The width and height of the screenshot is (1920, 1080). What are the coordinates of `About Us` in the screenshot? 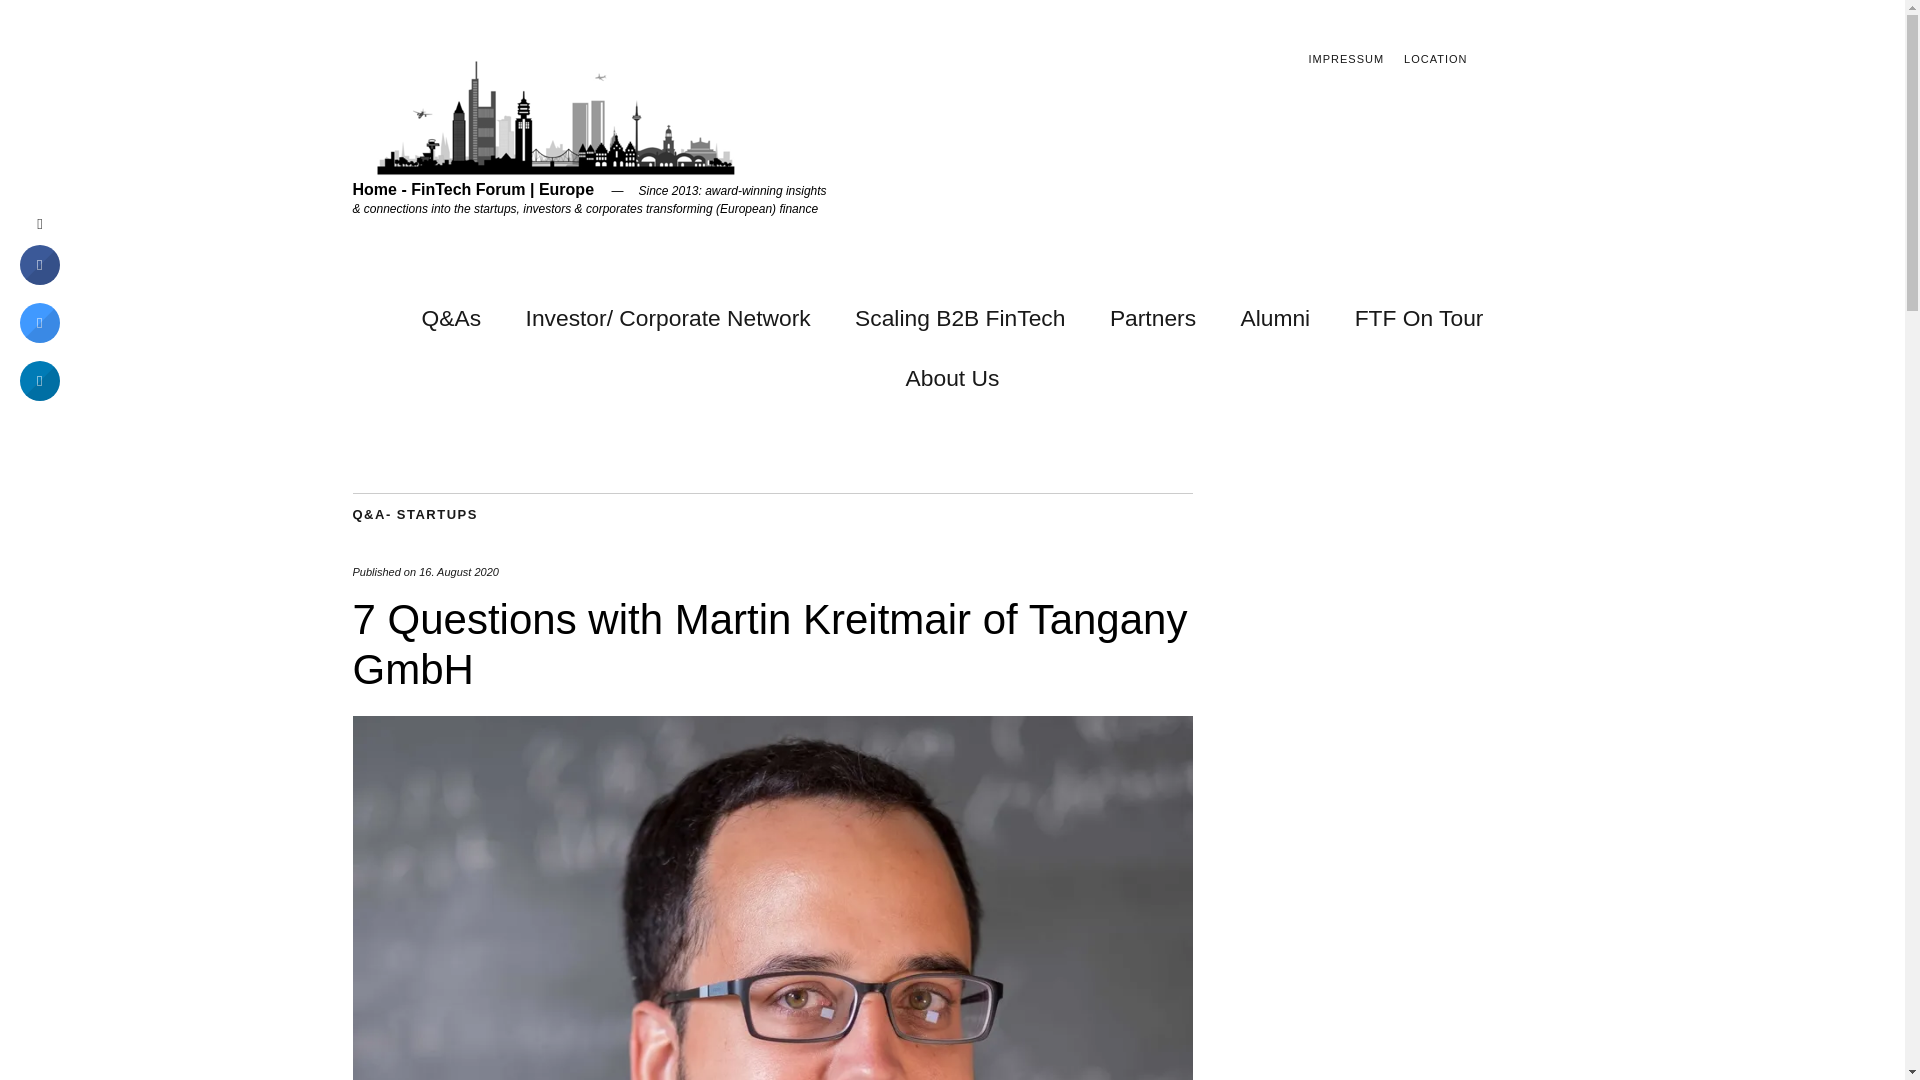 It's located at (953, 374).